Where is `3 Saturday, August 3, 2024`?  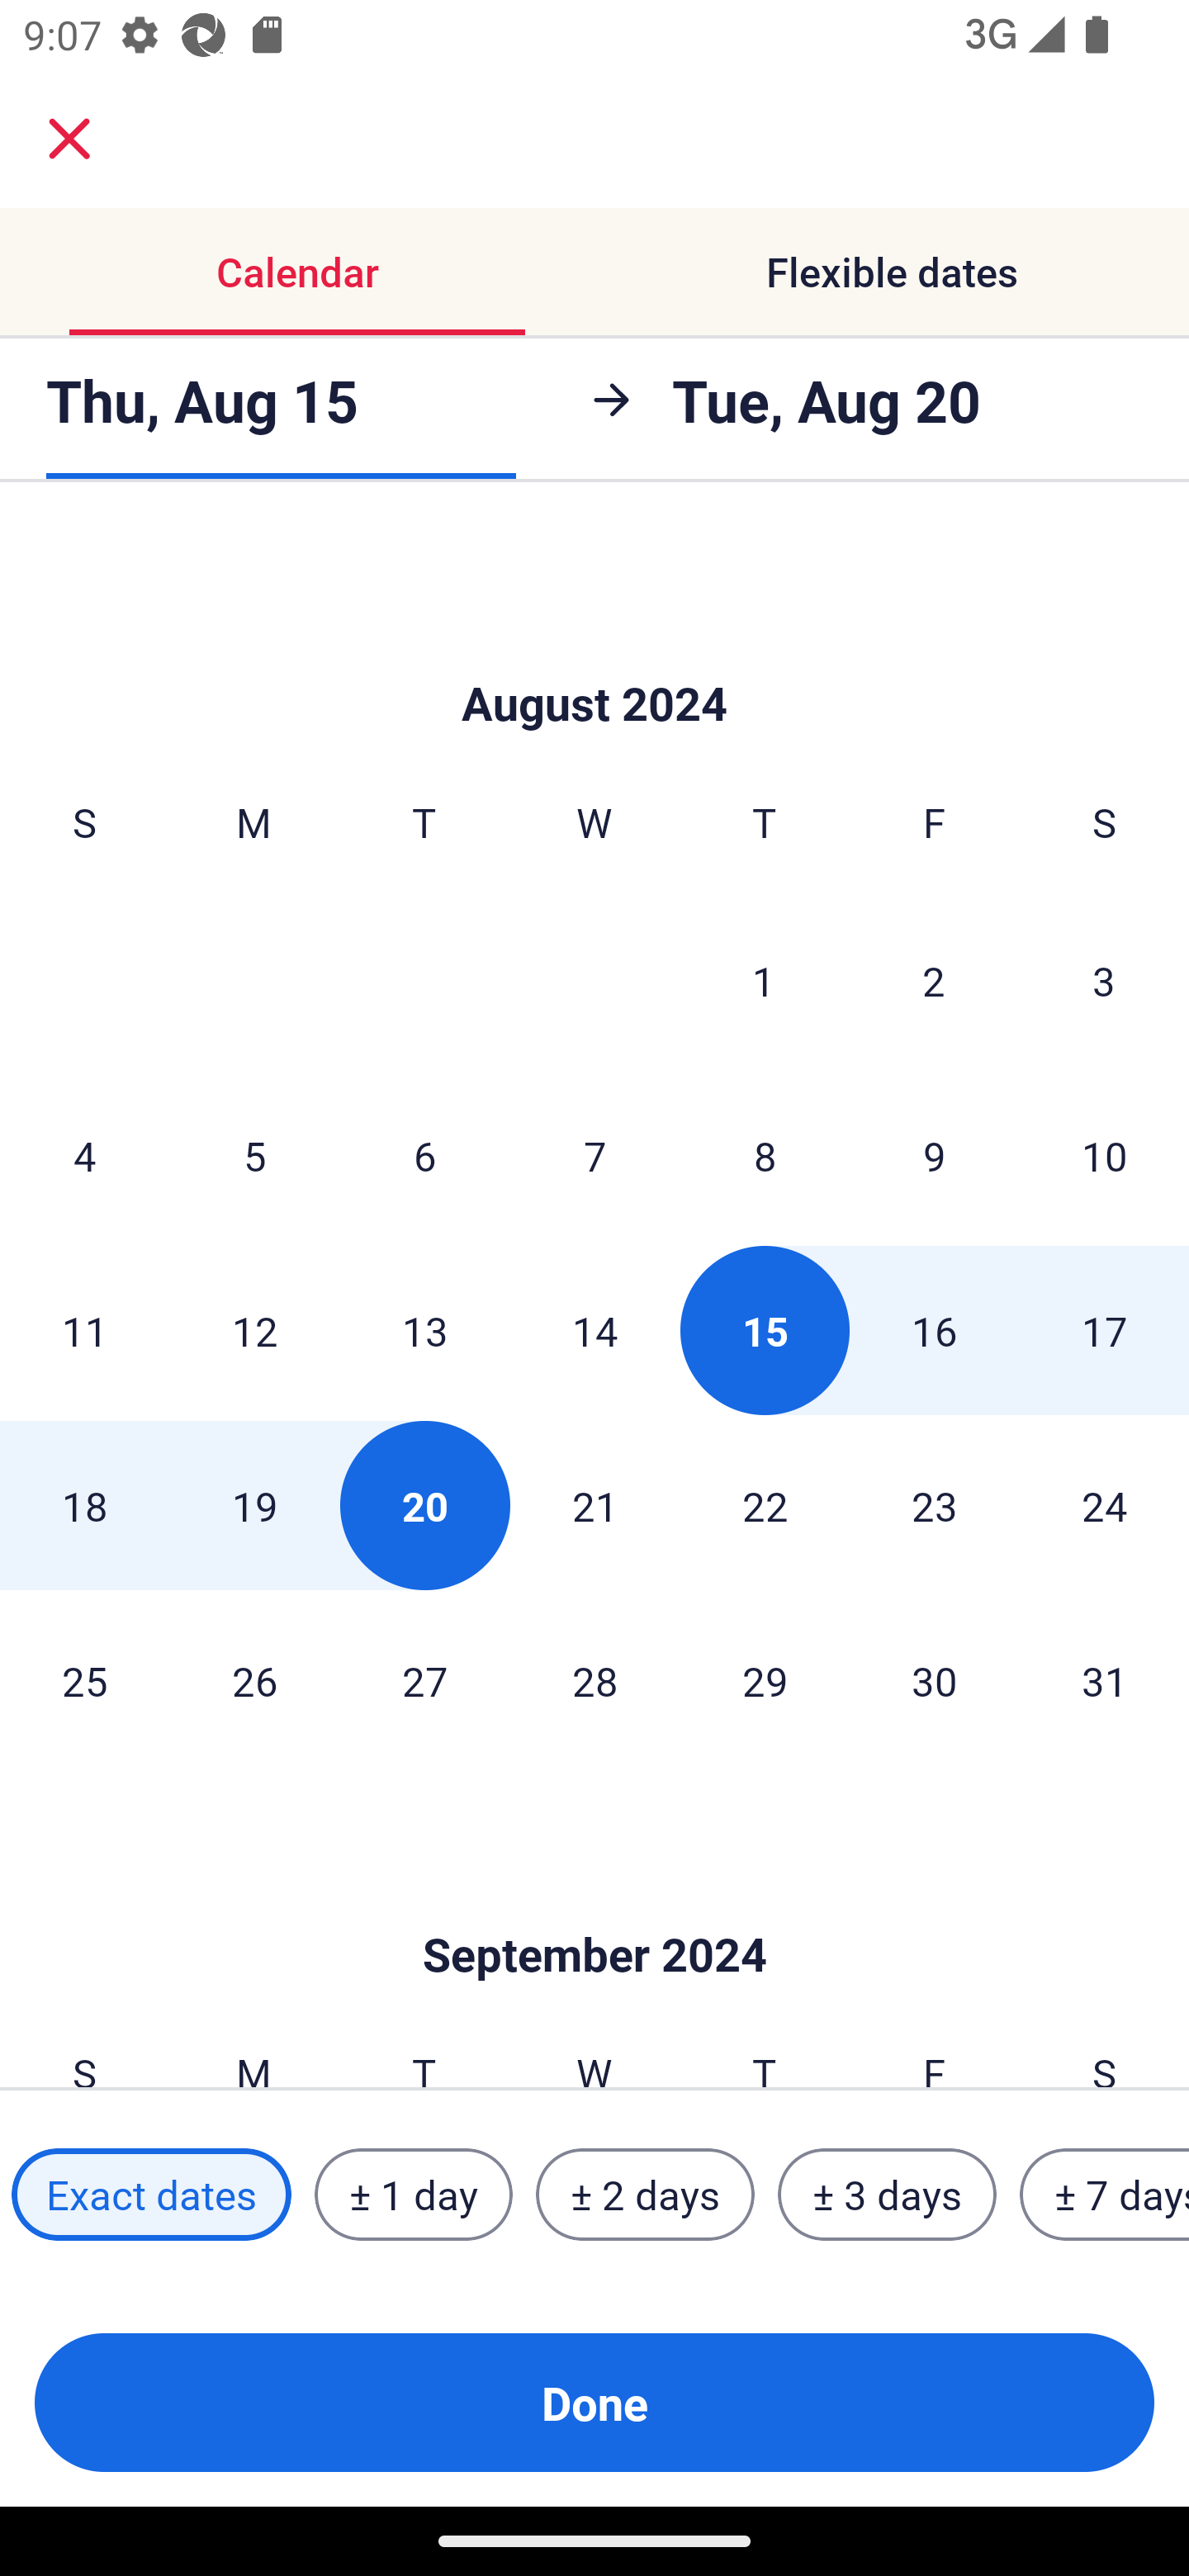
3 Saturday, August 3, 2024 is located at coordinates (1104, 979).